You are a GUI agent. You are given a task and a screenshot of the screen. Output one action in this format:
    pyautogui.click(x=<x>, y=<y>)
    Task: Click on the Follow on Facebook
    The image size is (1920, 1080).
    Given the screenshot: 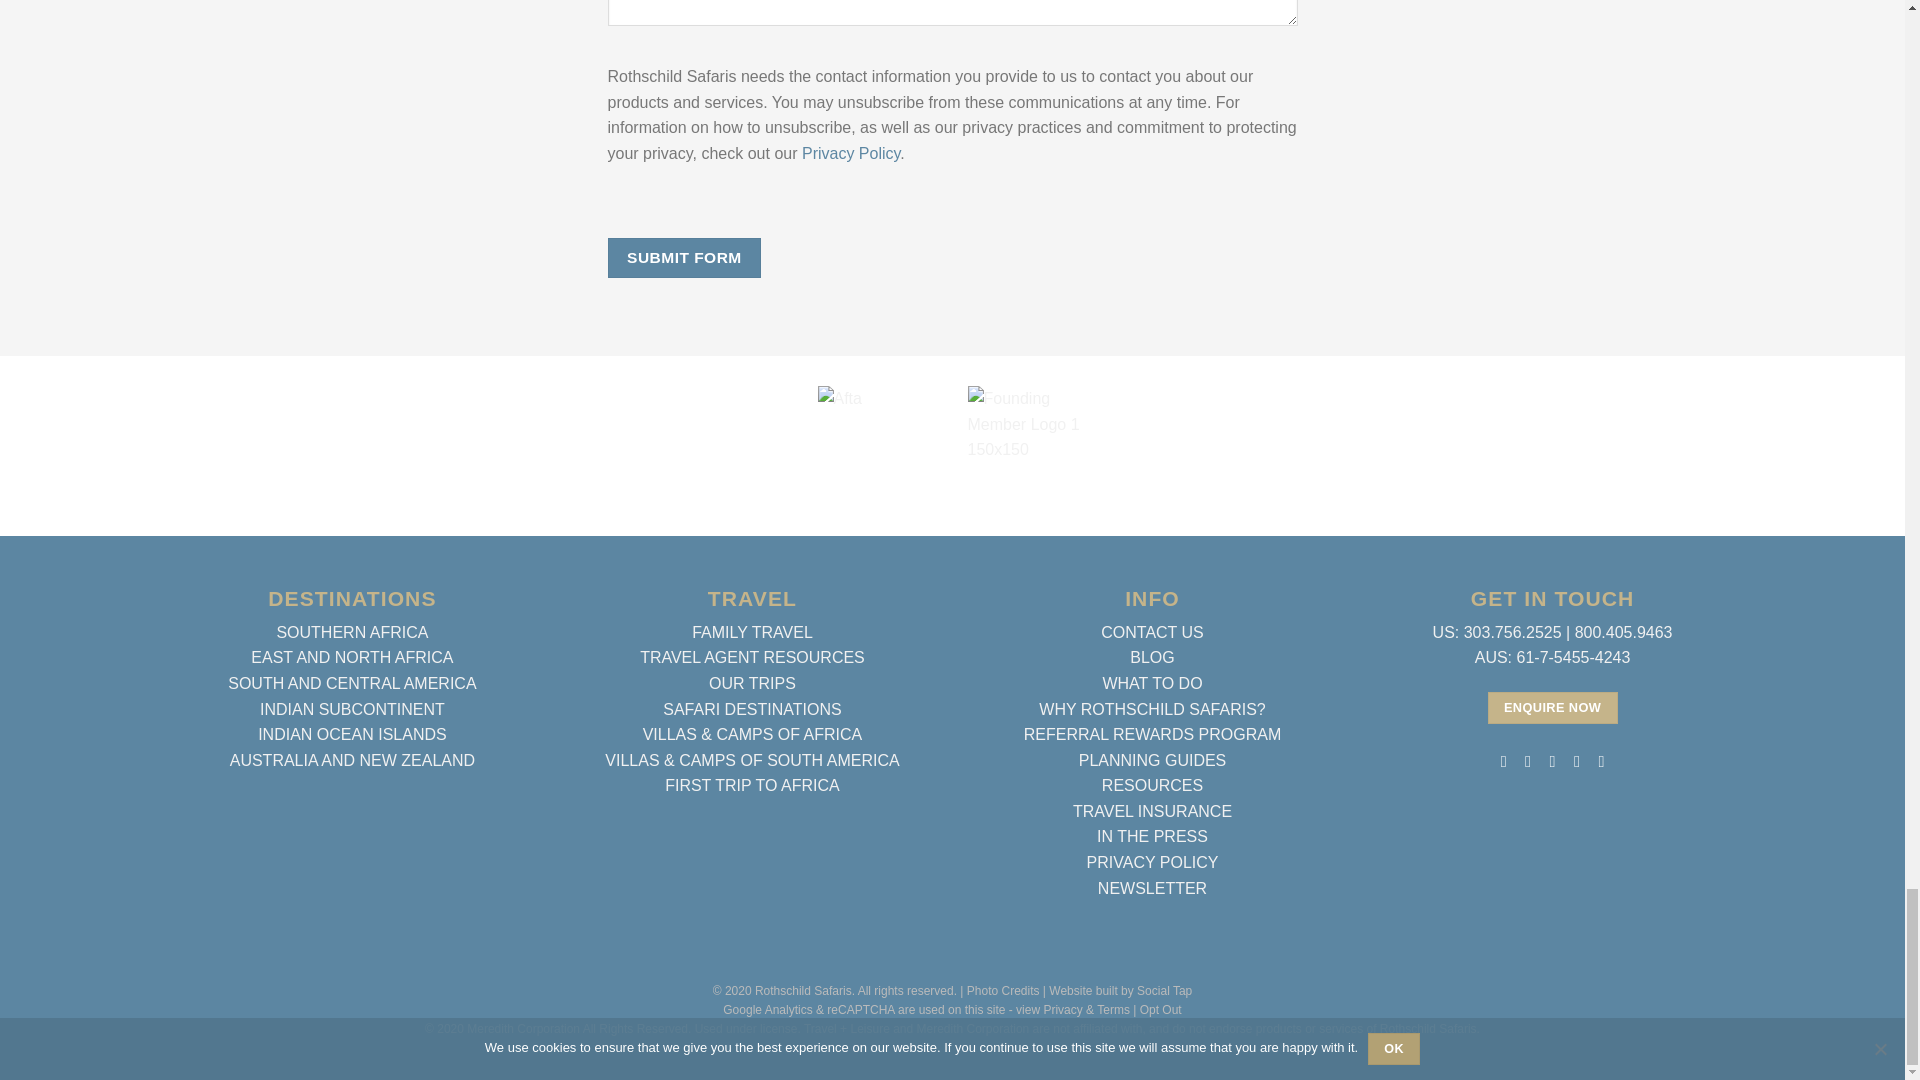 What is the action you would take?
    pyautogui.click(x=1503, y=760)
    